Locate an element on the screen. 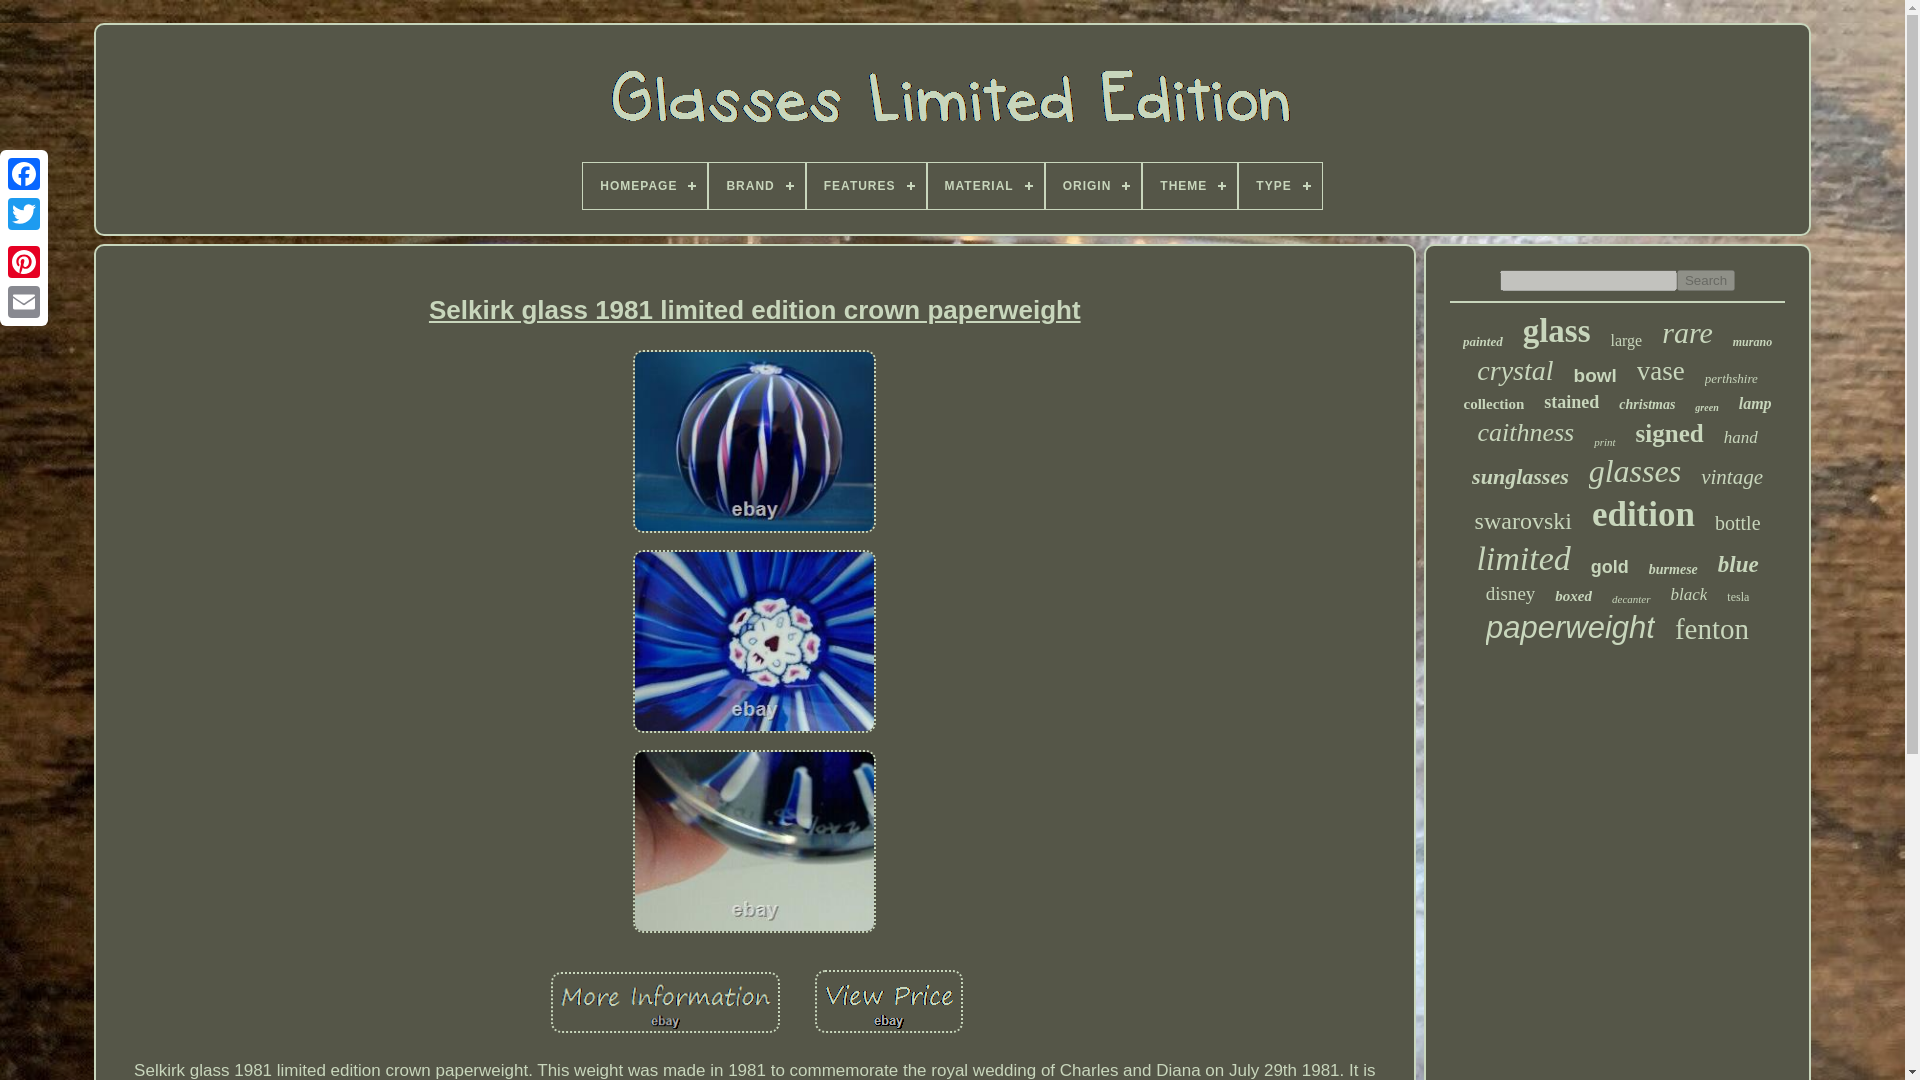 This screenshot has width=1920, height=1080. Selkirk glass 1981 limited edition crown paperweight is located at coordinates (754, 441).